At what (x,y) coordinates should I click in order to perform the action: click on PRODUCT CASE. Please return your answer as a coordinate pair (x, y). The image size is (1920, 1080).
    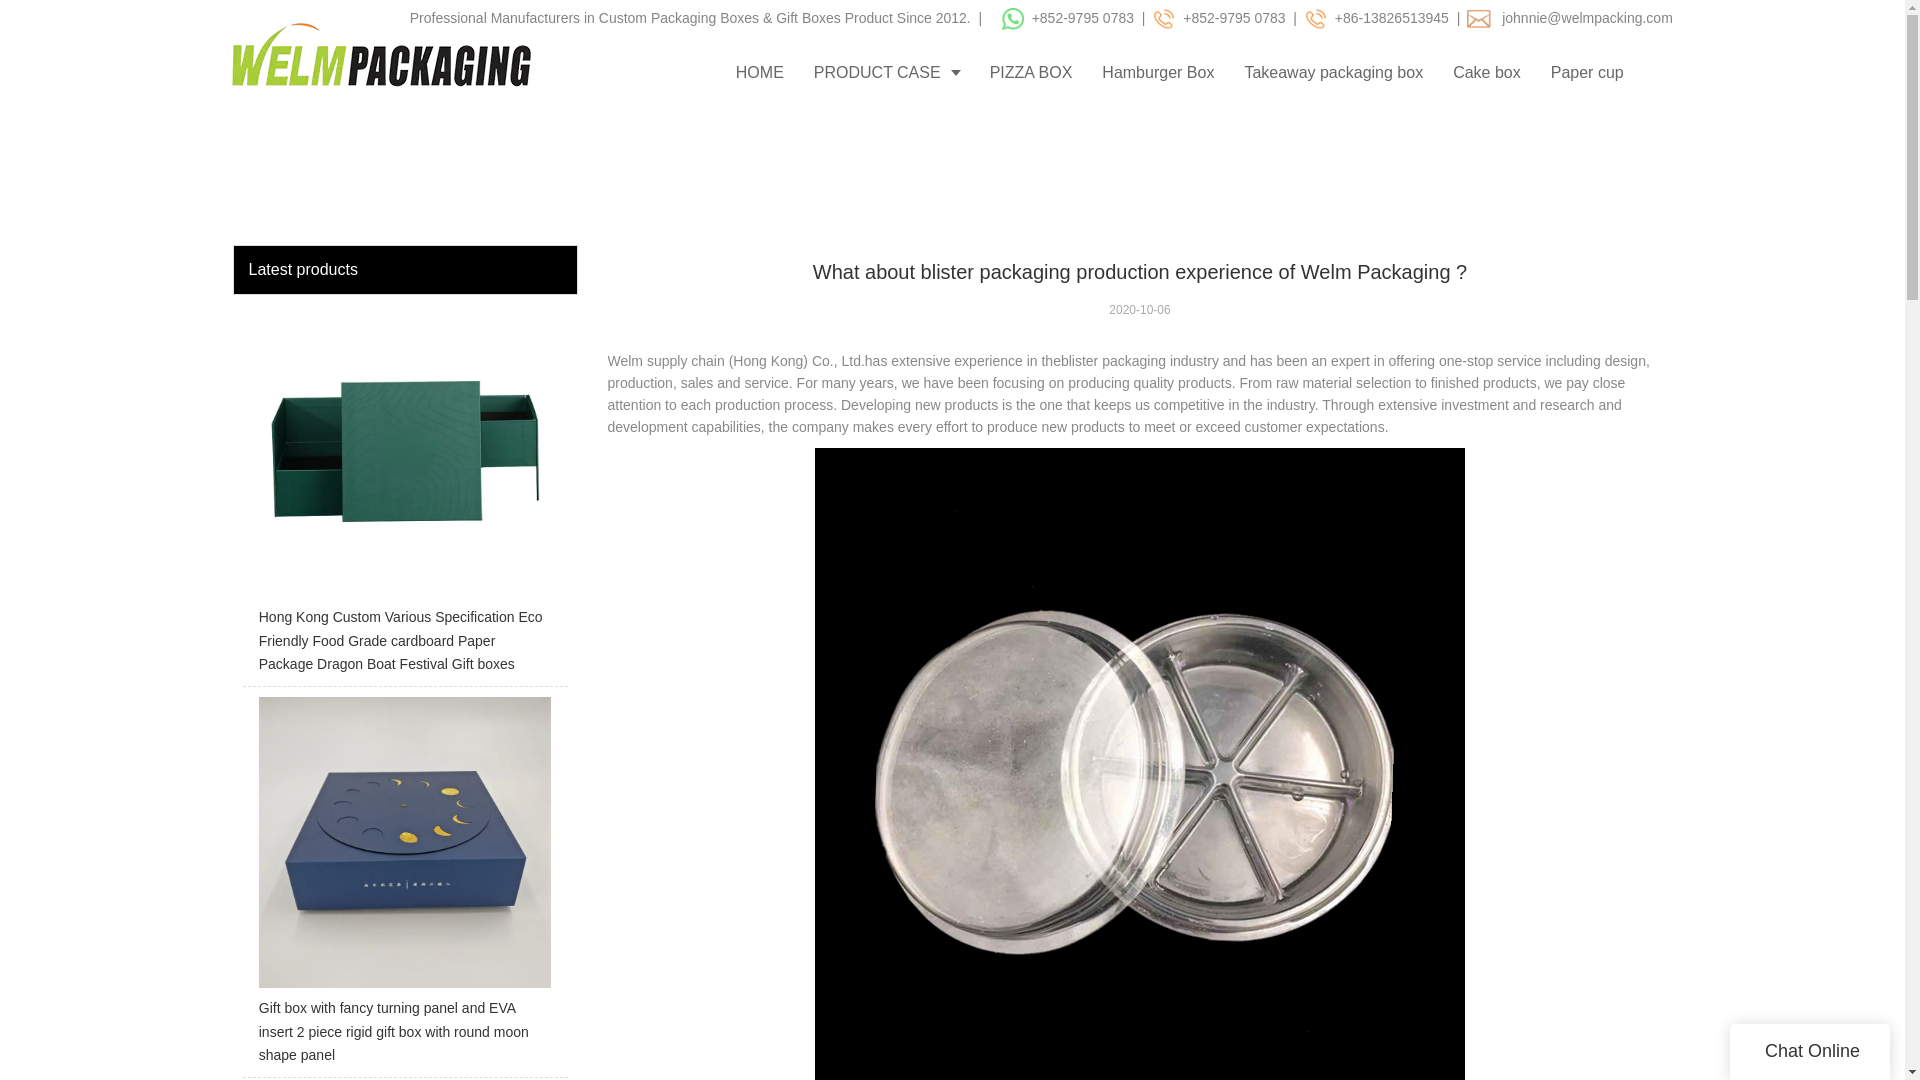
    Looking at the image, I should click on (886, 72).